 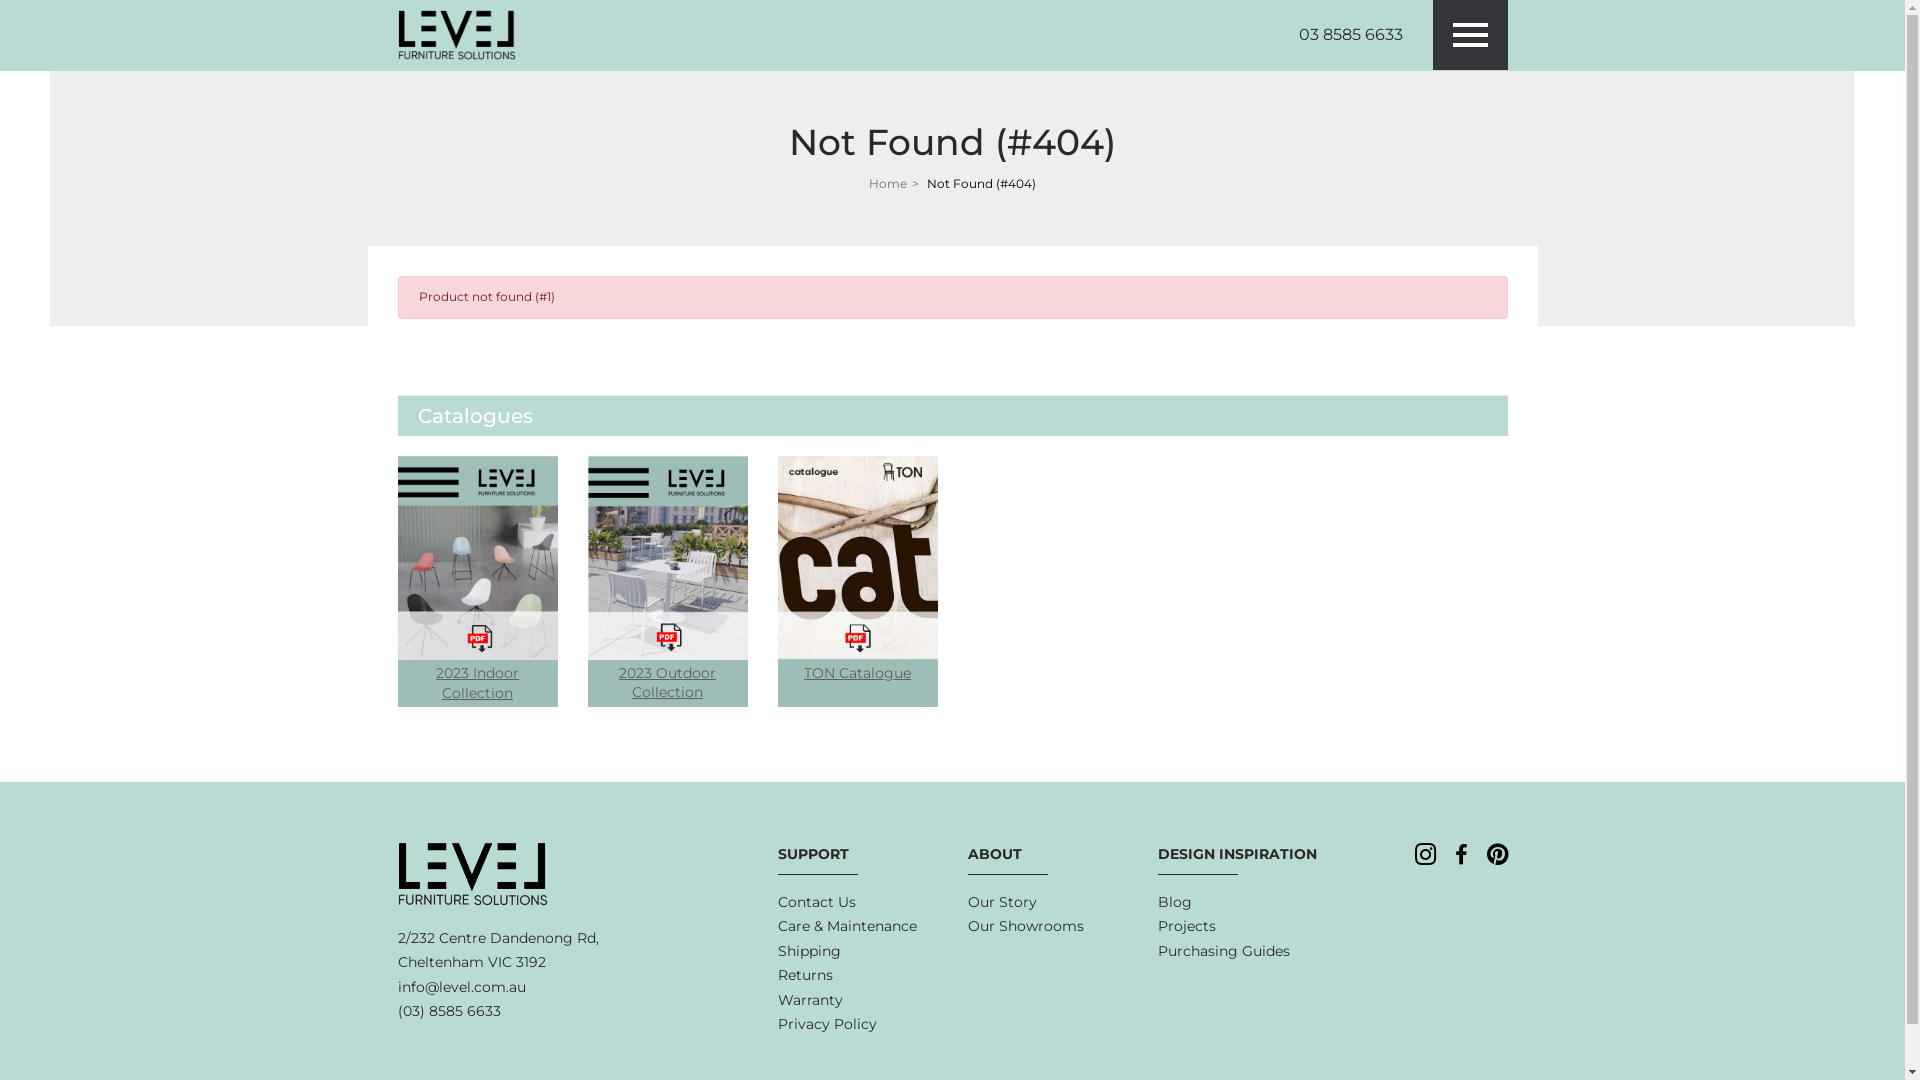 What do you see at coordinates (828, 1024) in the screenshot?
I see `Privacy Policy` at bounding box center [828, 1024].